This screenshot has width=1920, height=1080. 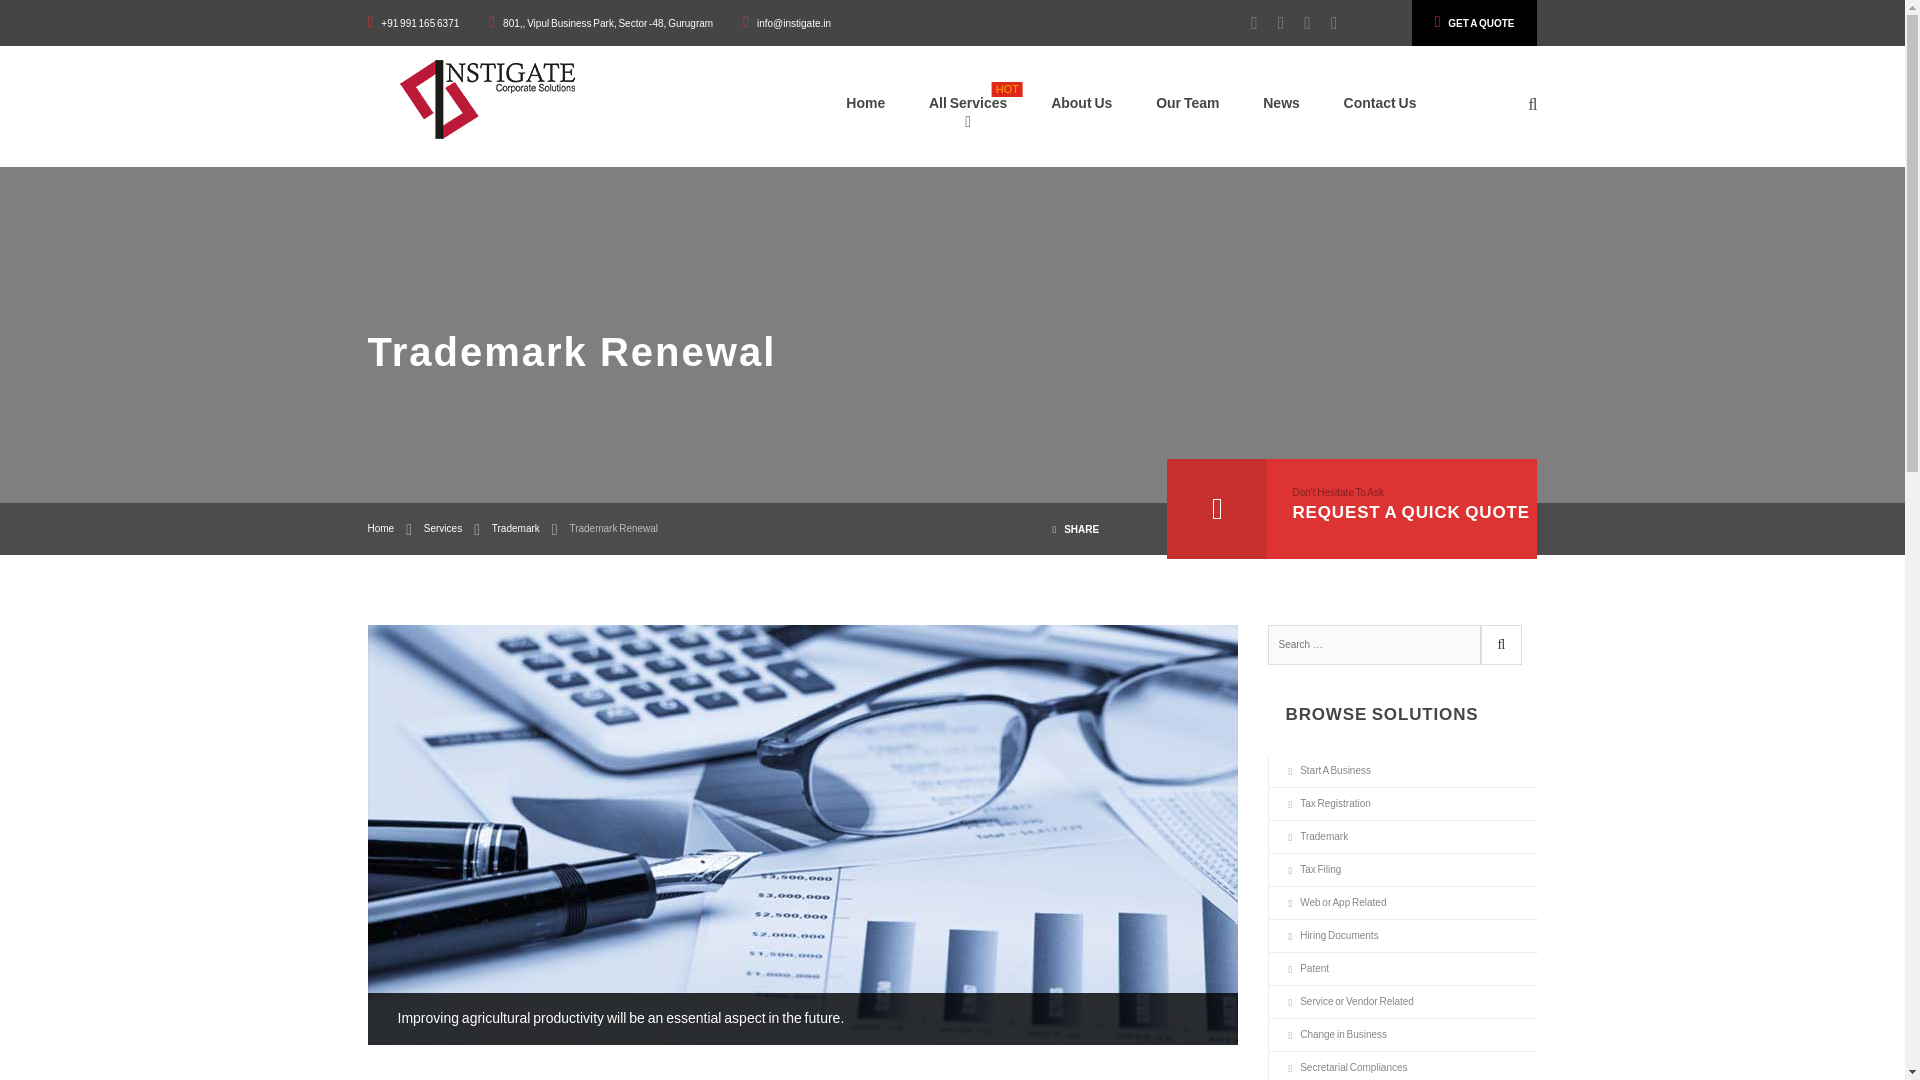 I want to click on Vine, so click(x=1324, y=23).